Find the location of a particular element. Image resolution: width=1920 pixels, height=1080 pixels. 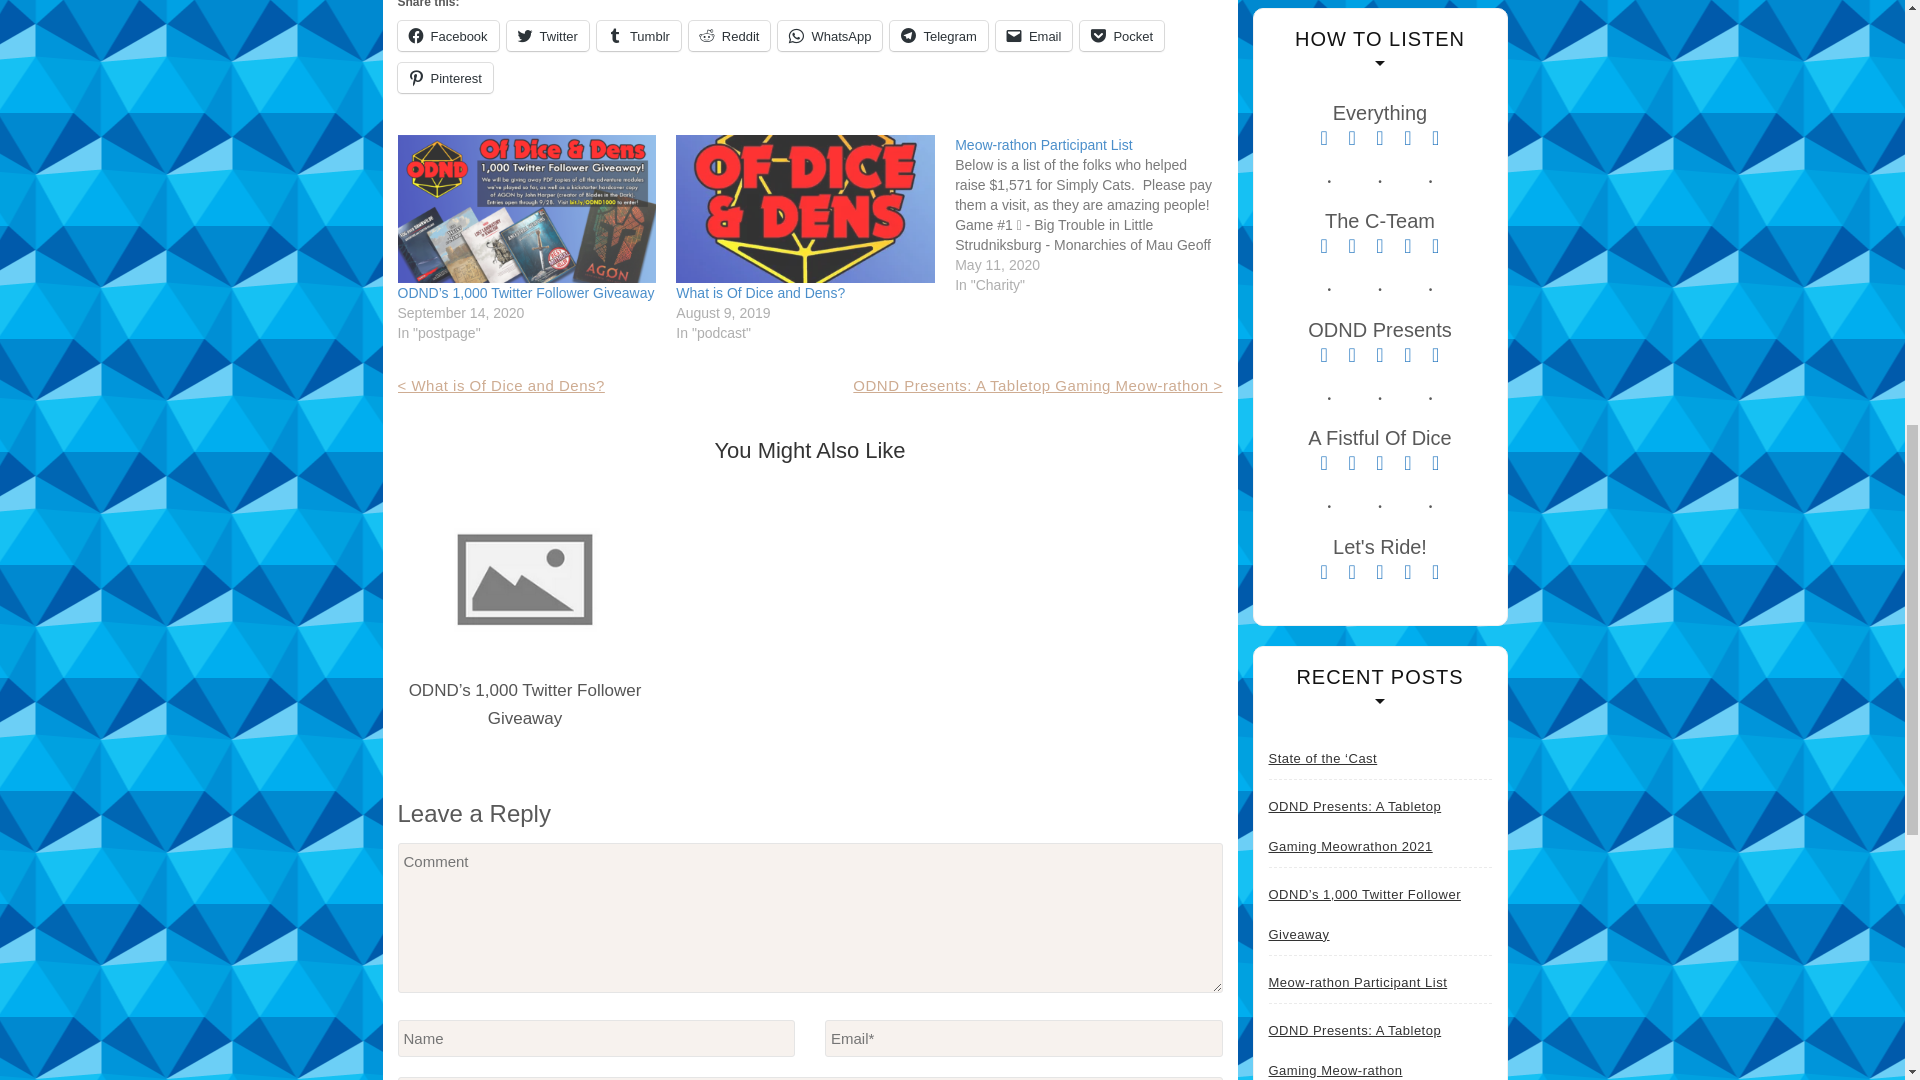

Tumblr is located at coordinates (639, 35).